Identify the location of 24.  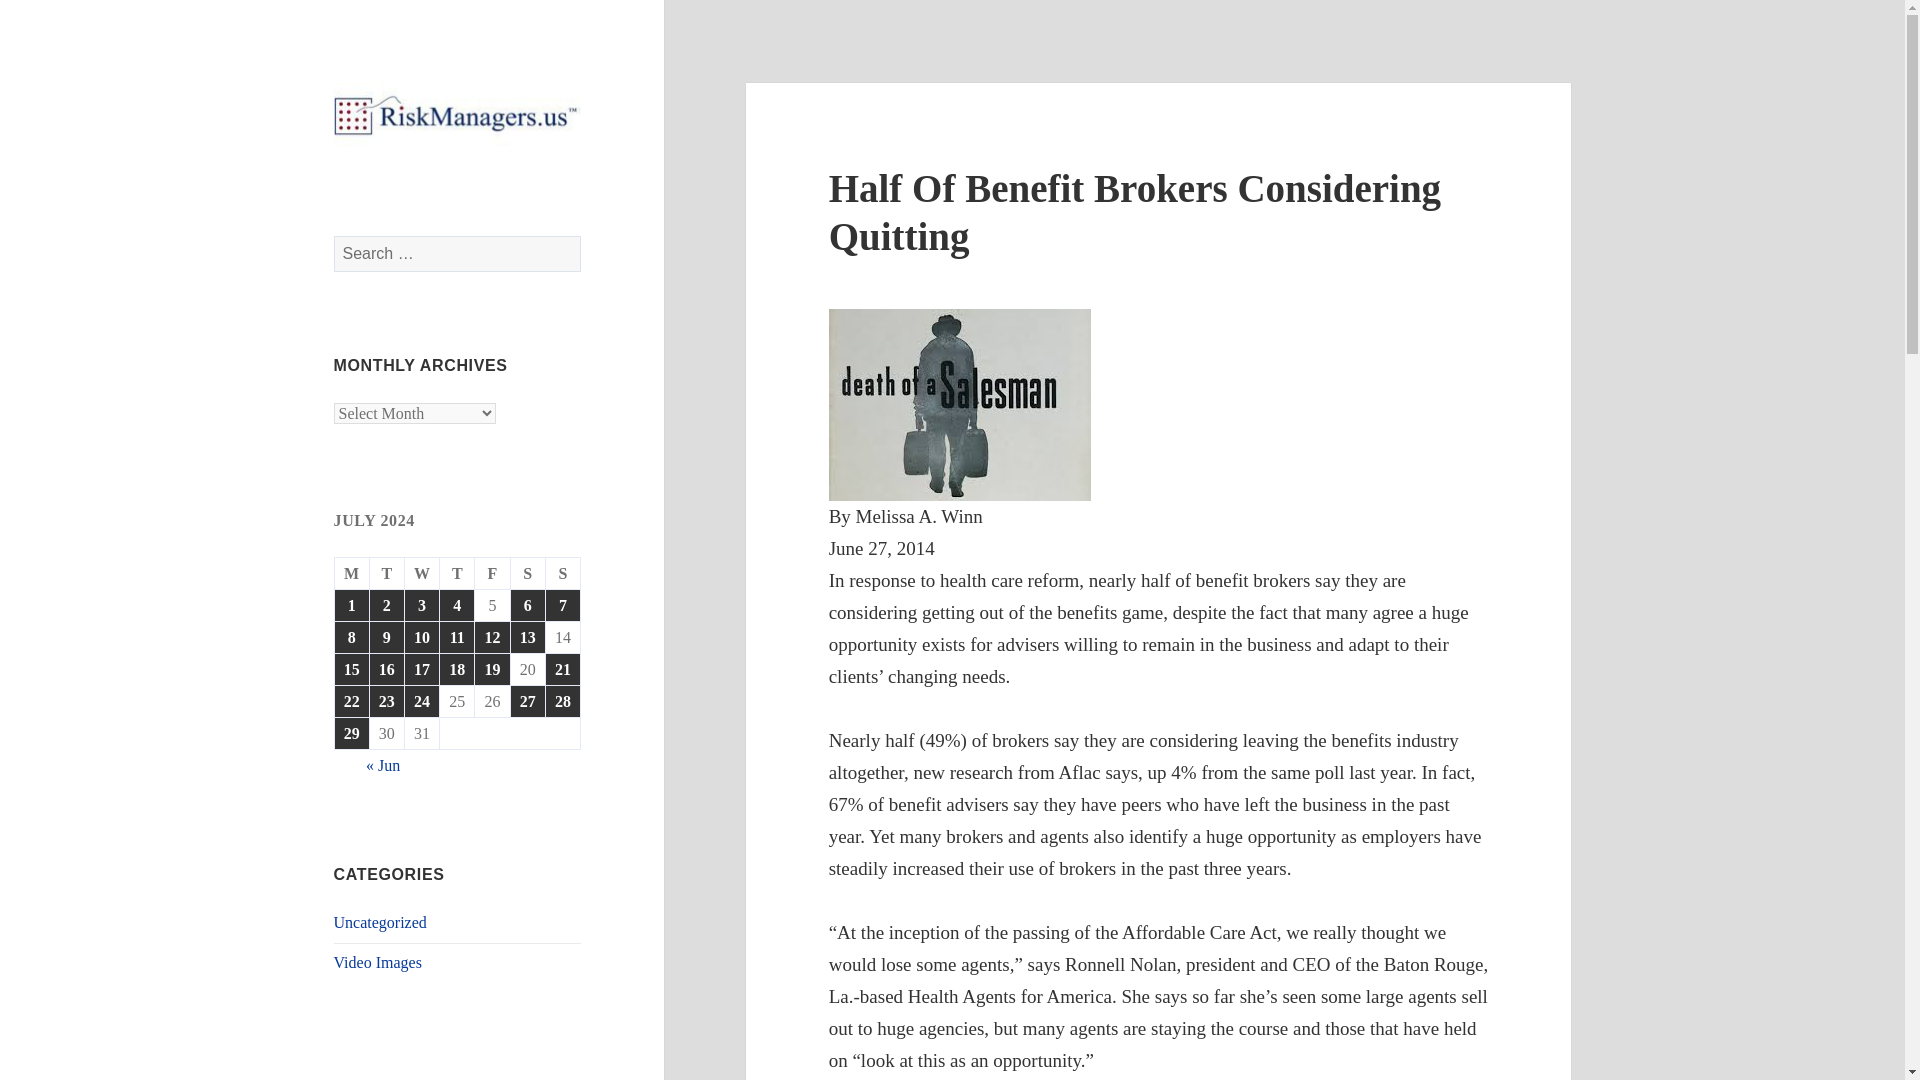
(422, 701).